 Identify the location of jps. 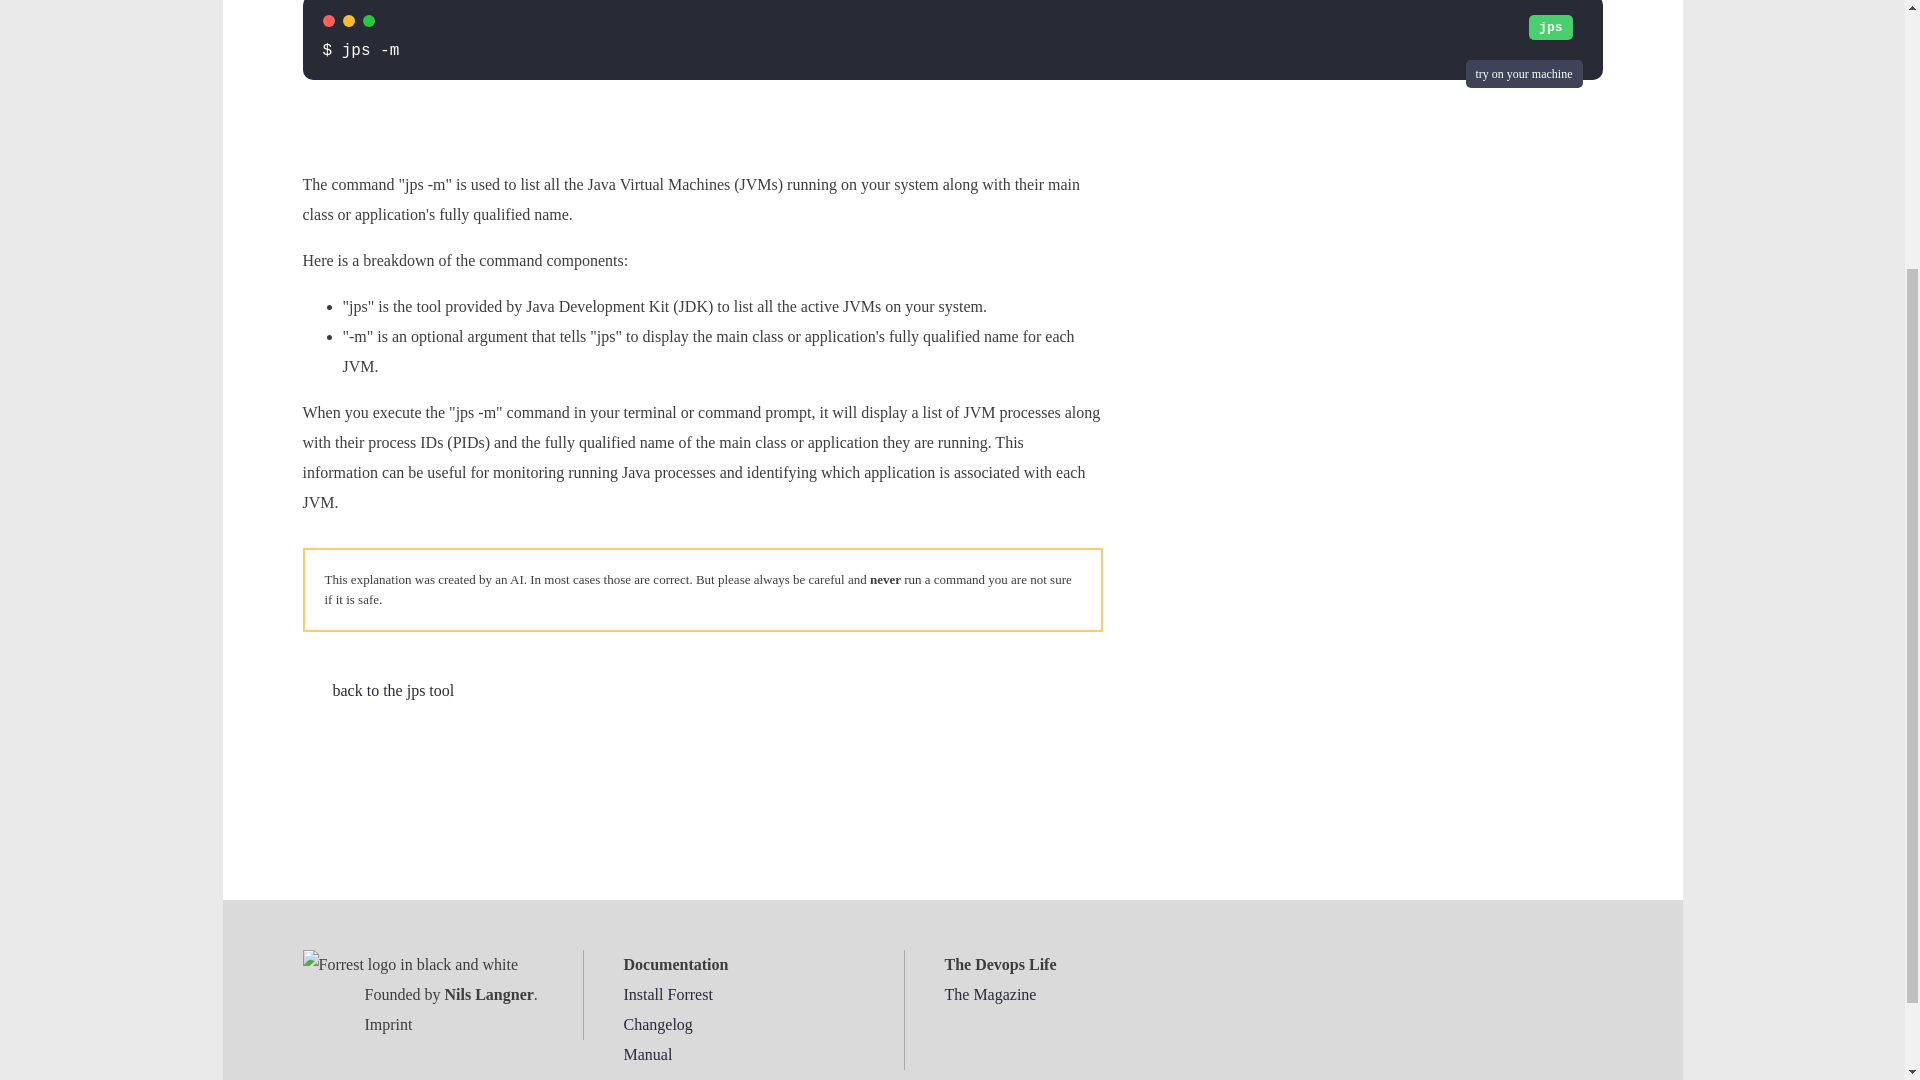
(1550, 27).